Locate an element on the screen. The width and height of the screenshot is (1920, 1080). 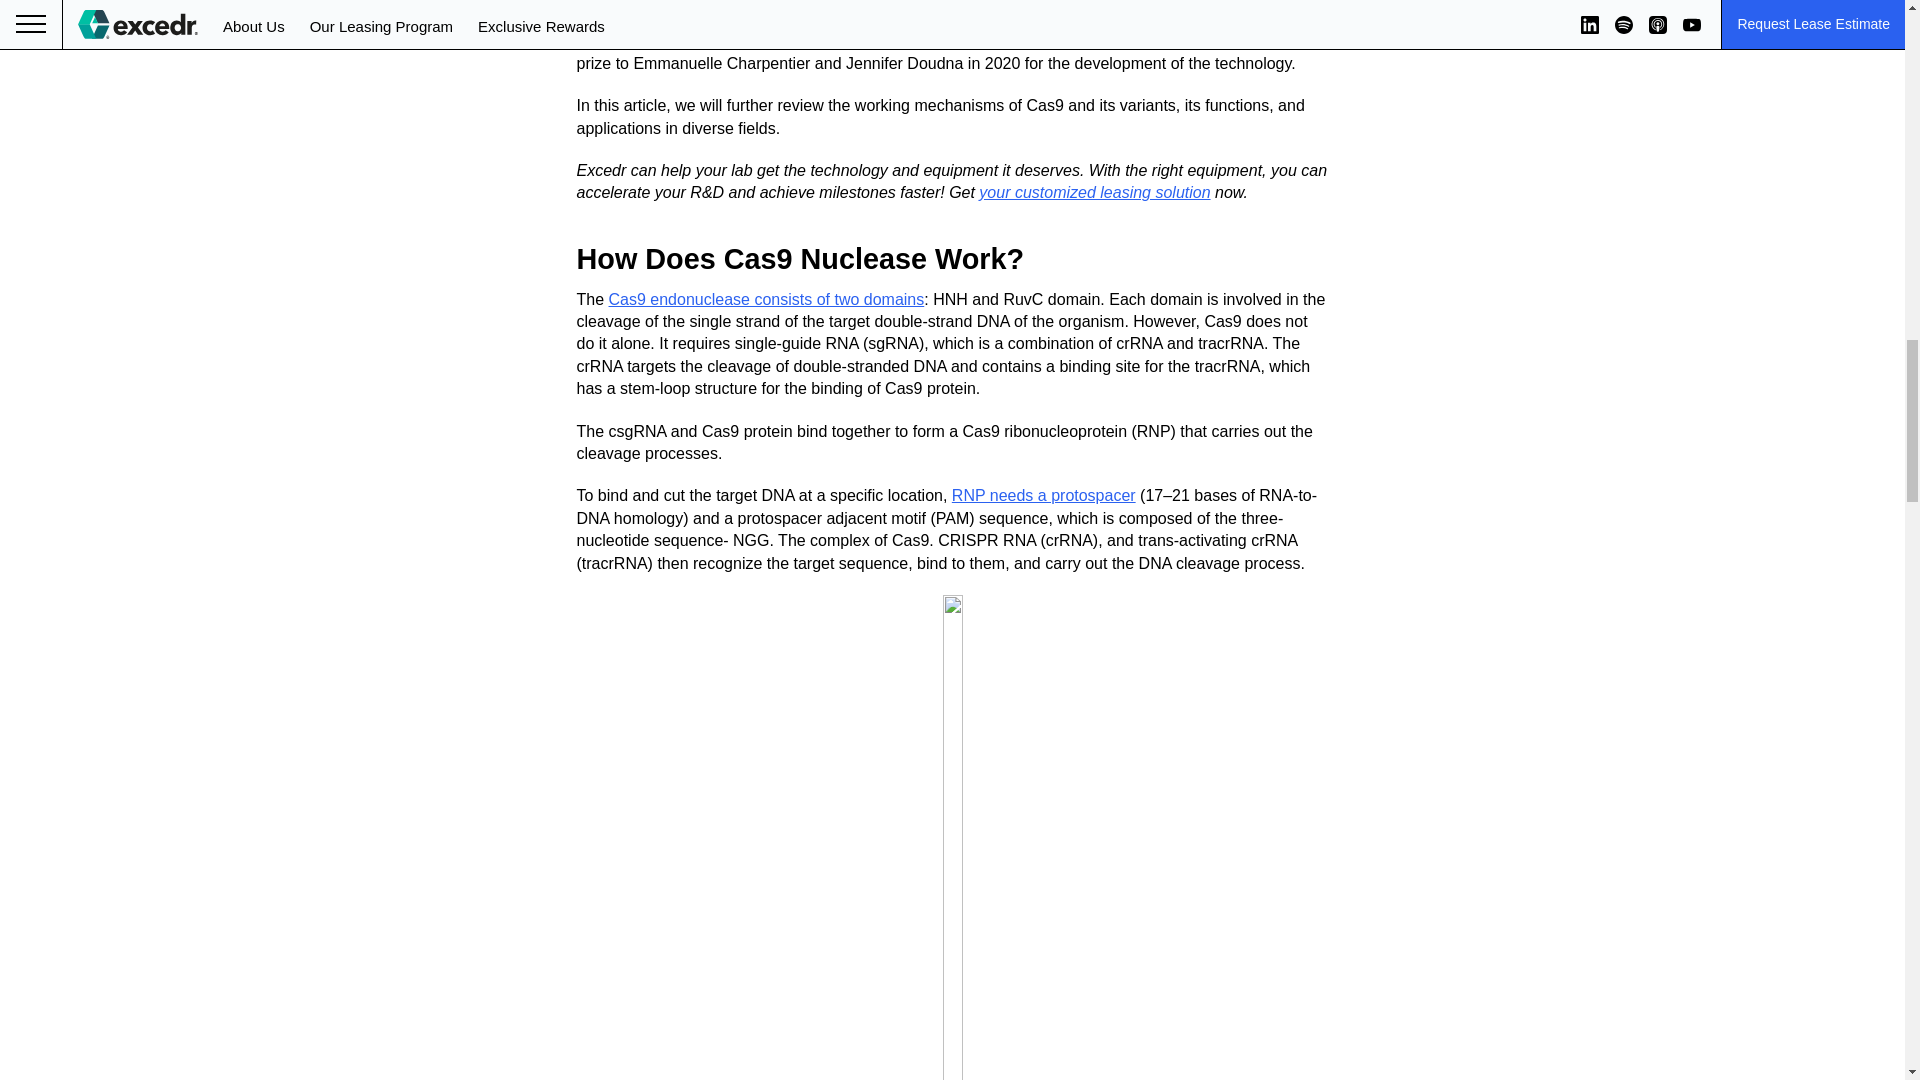
Cas9 endonuclease consists of two domains is located at coordinates (766, 298).